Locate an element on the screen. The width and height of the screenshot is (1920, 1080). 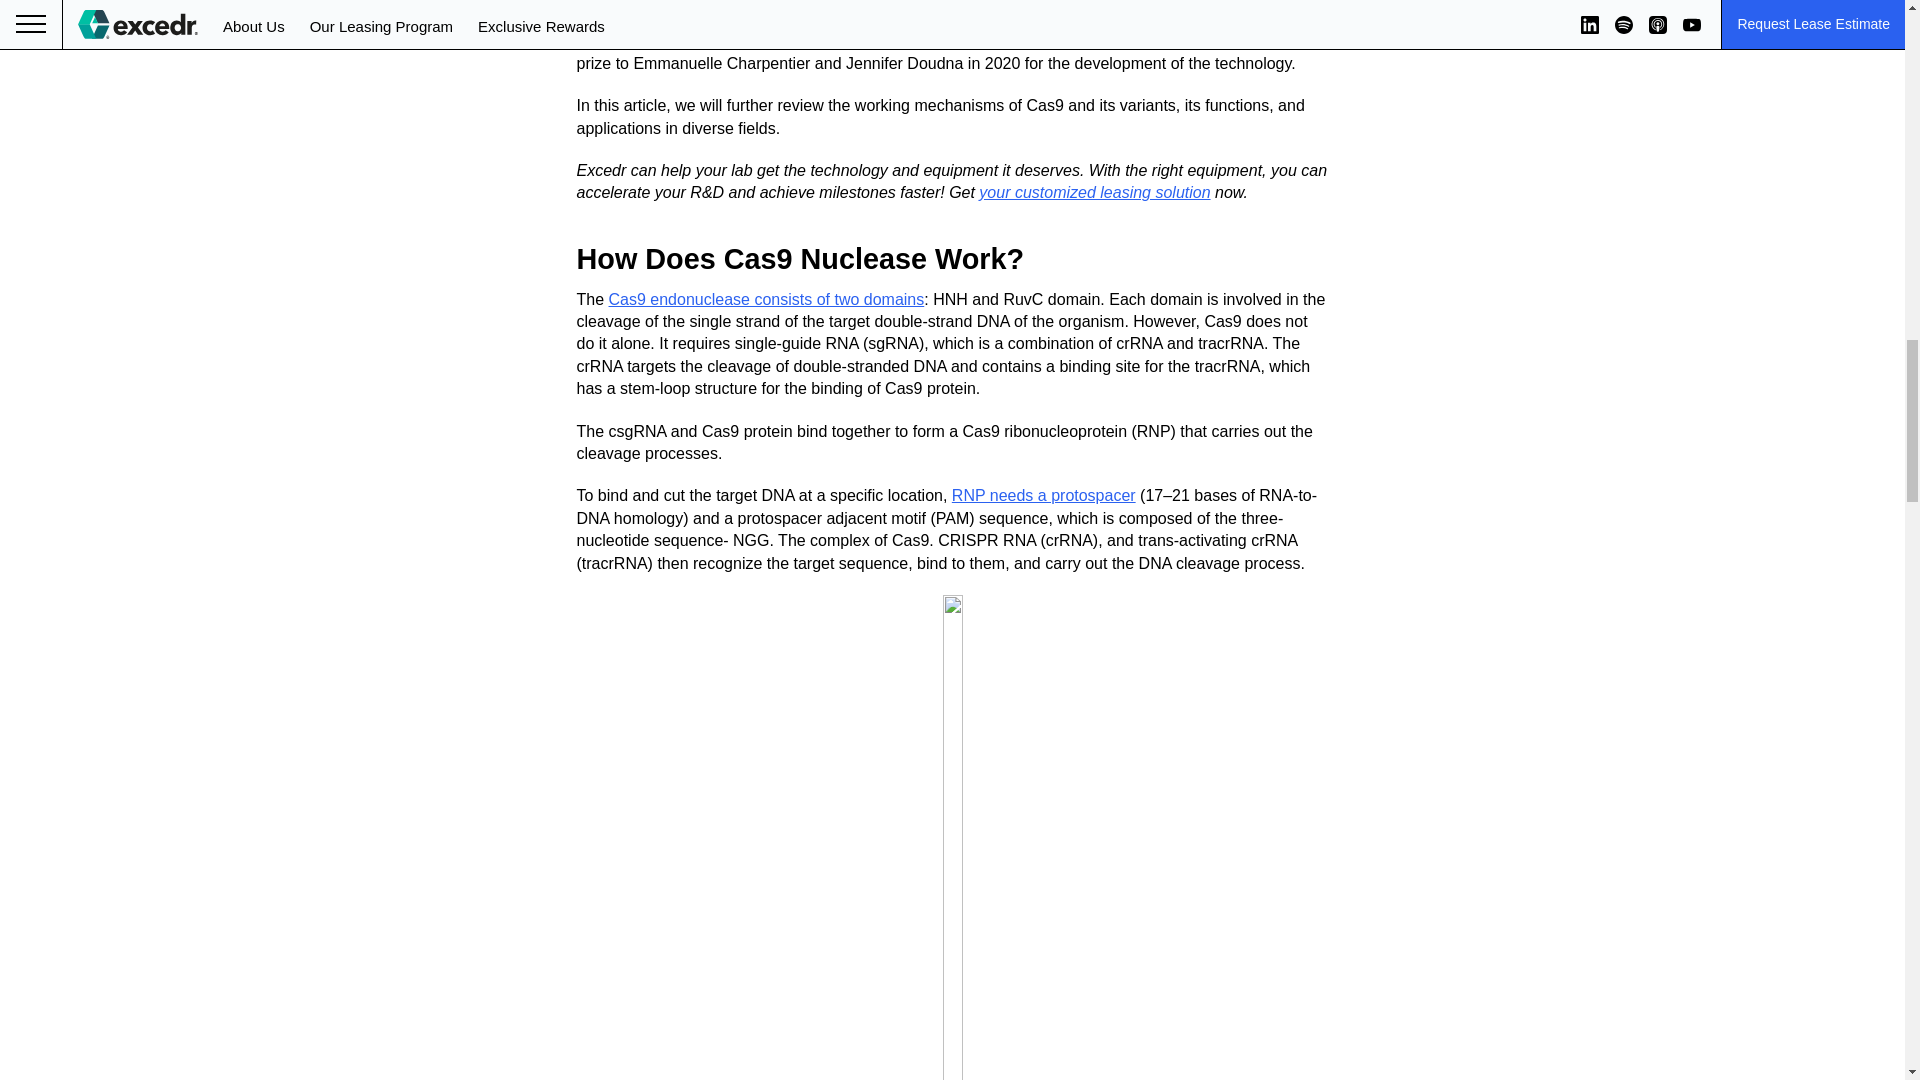
Cas9 endonuclease consists of two domains is located at coordinates (766, 298).